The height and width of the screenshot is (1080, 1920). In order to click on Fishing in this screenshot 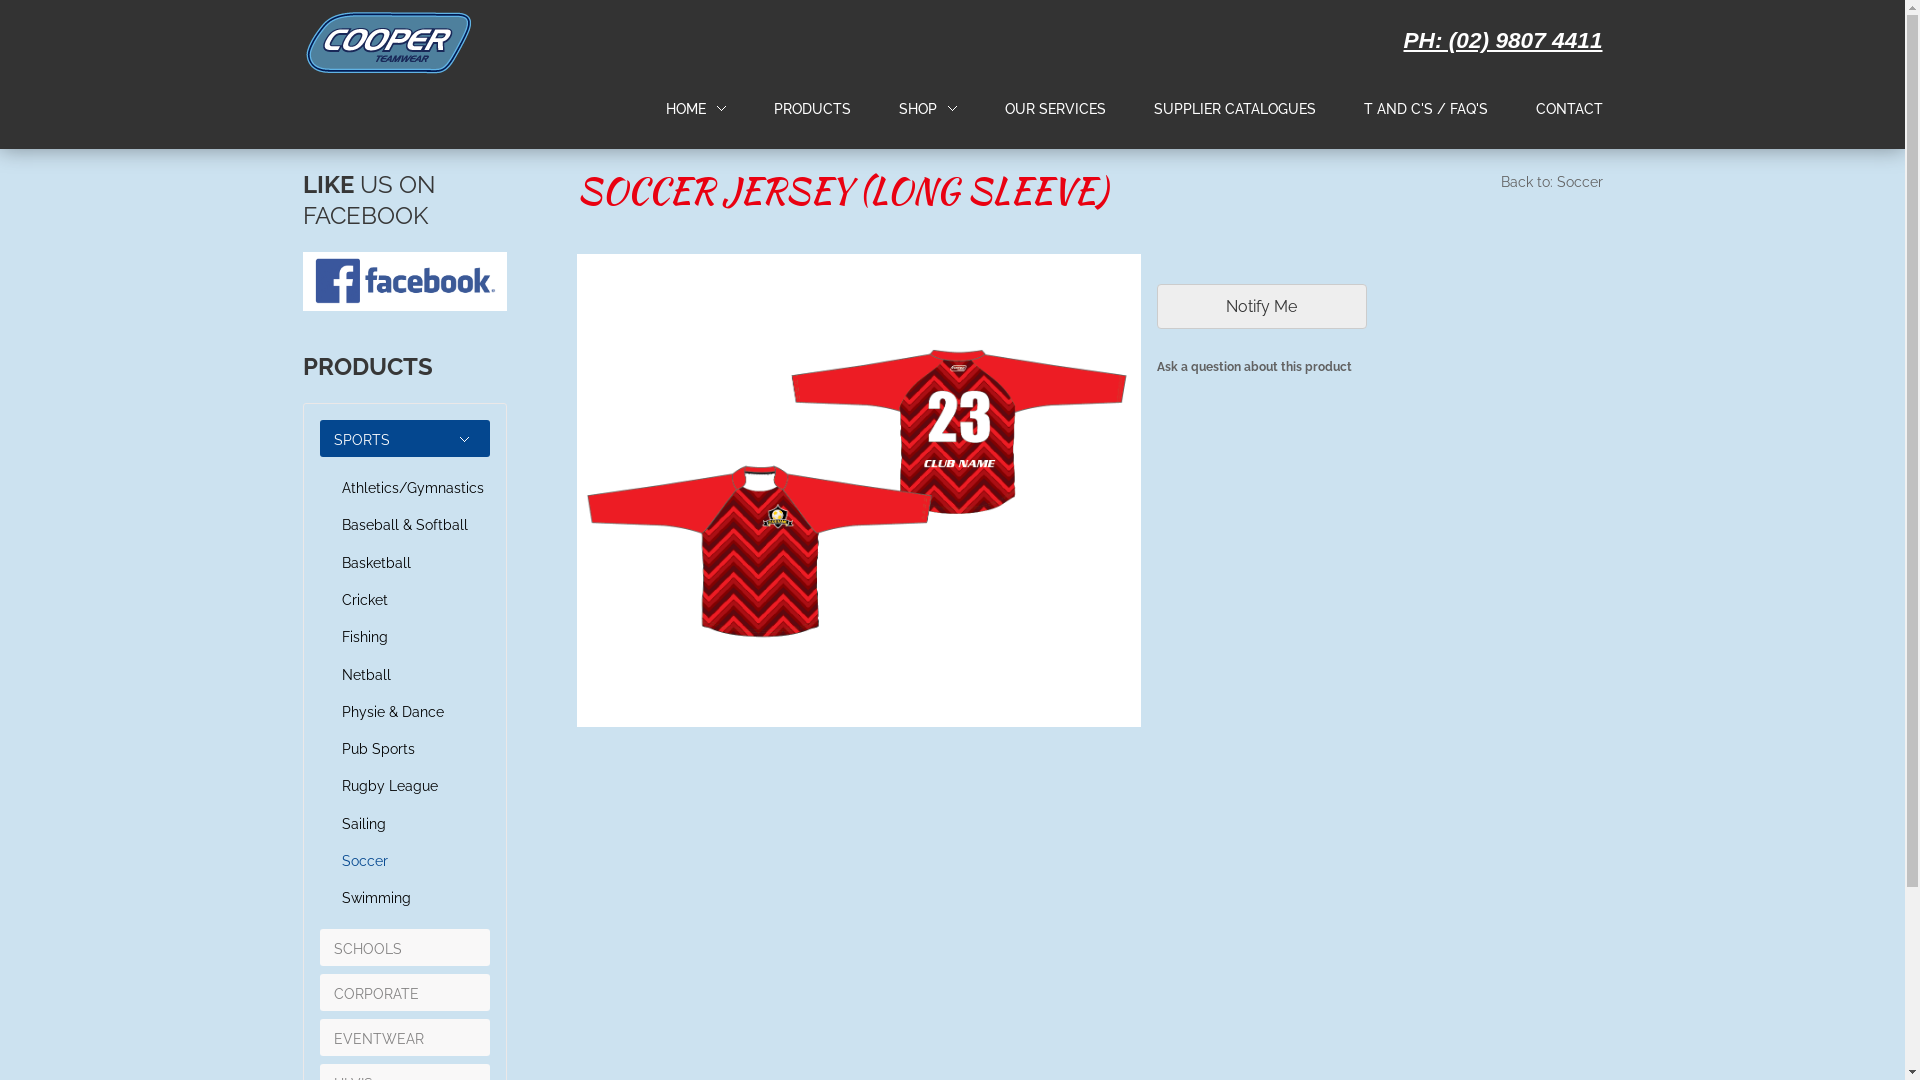, I will do `click(405, 638)`.